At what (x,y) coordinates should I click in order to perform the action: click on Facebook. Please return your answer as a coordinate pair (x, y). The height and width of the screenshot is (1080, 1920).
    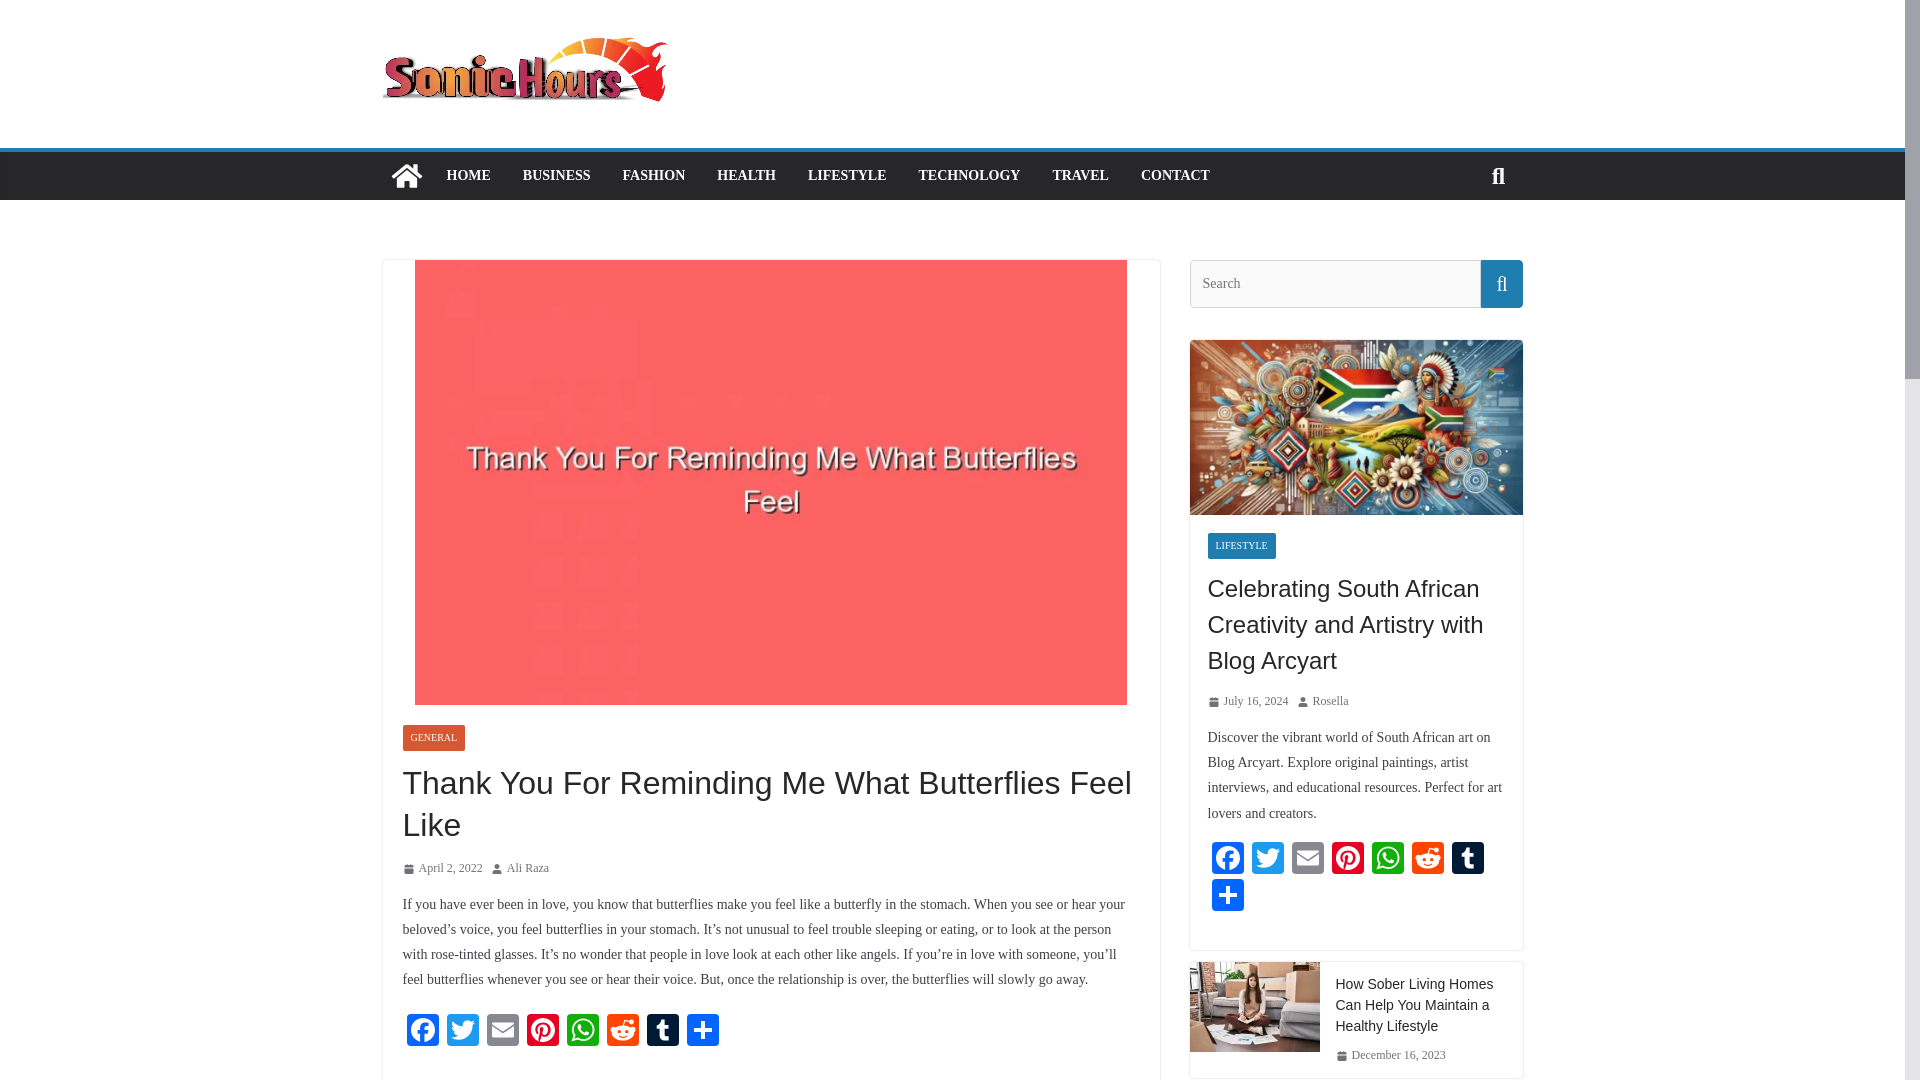
    Looking at the image, I should click on (421, 1032).